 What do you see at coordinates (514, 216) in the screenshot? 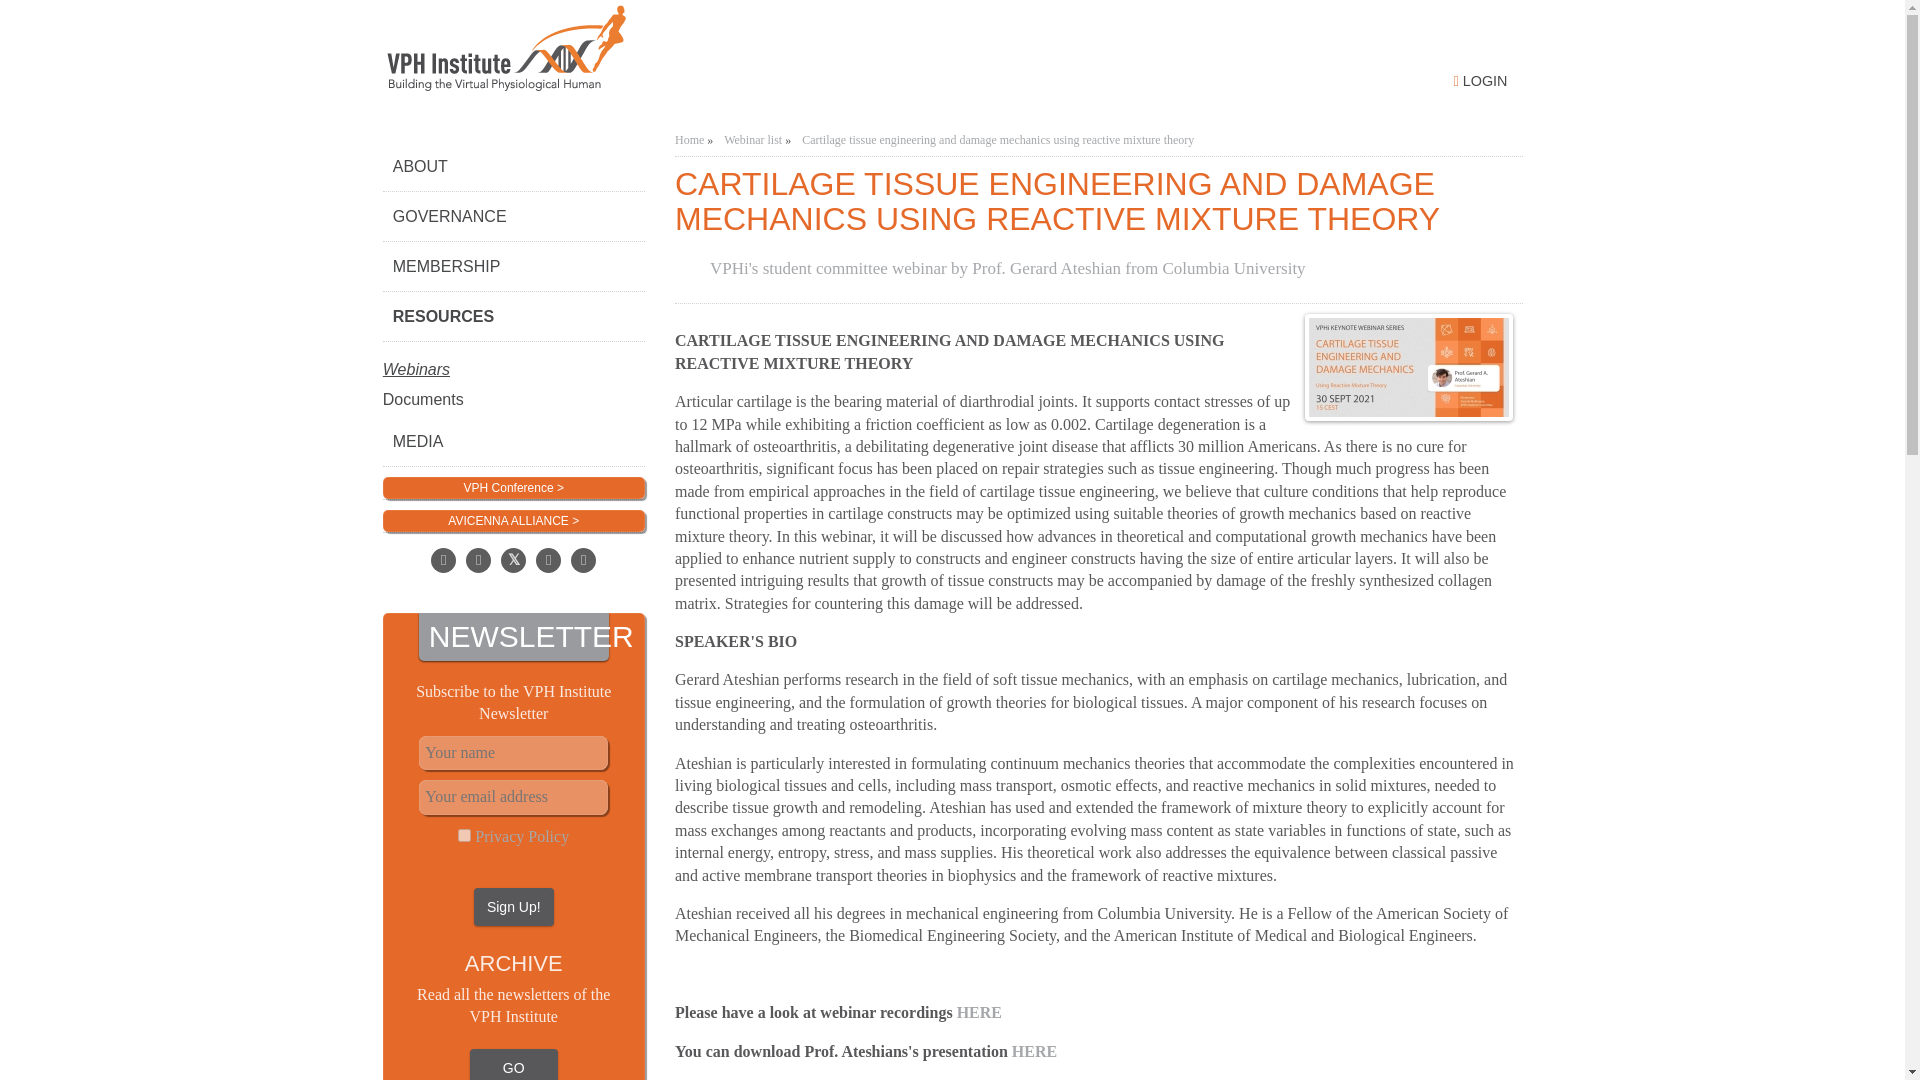
I see `GOVERNANCE` at bounding box center [514, 216].